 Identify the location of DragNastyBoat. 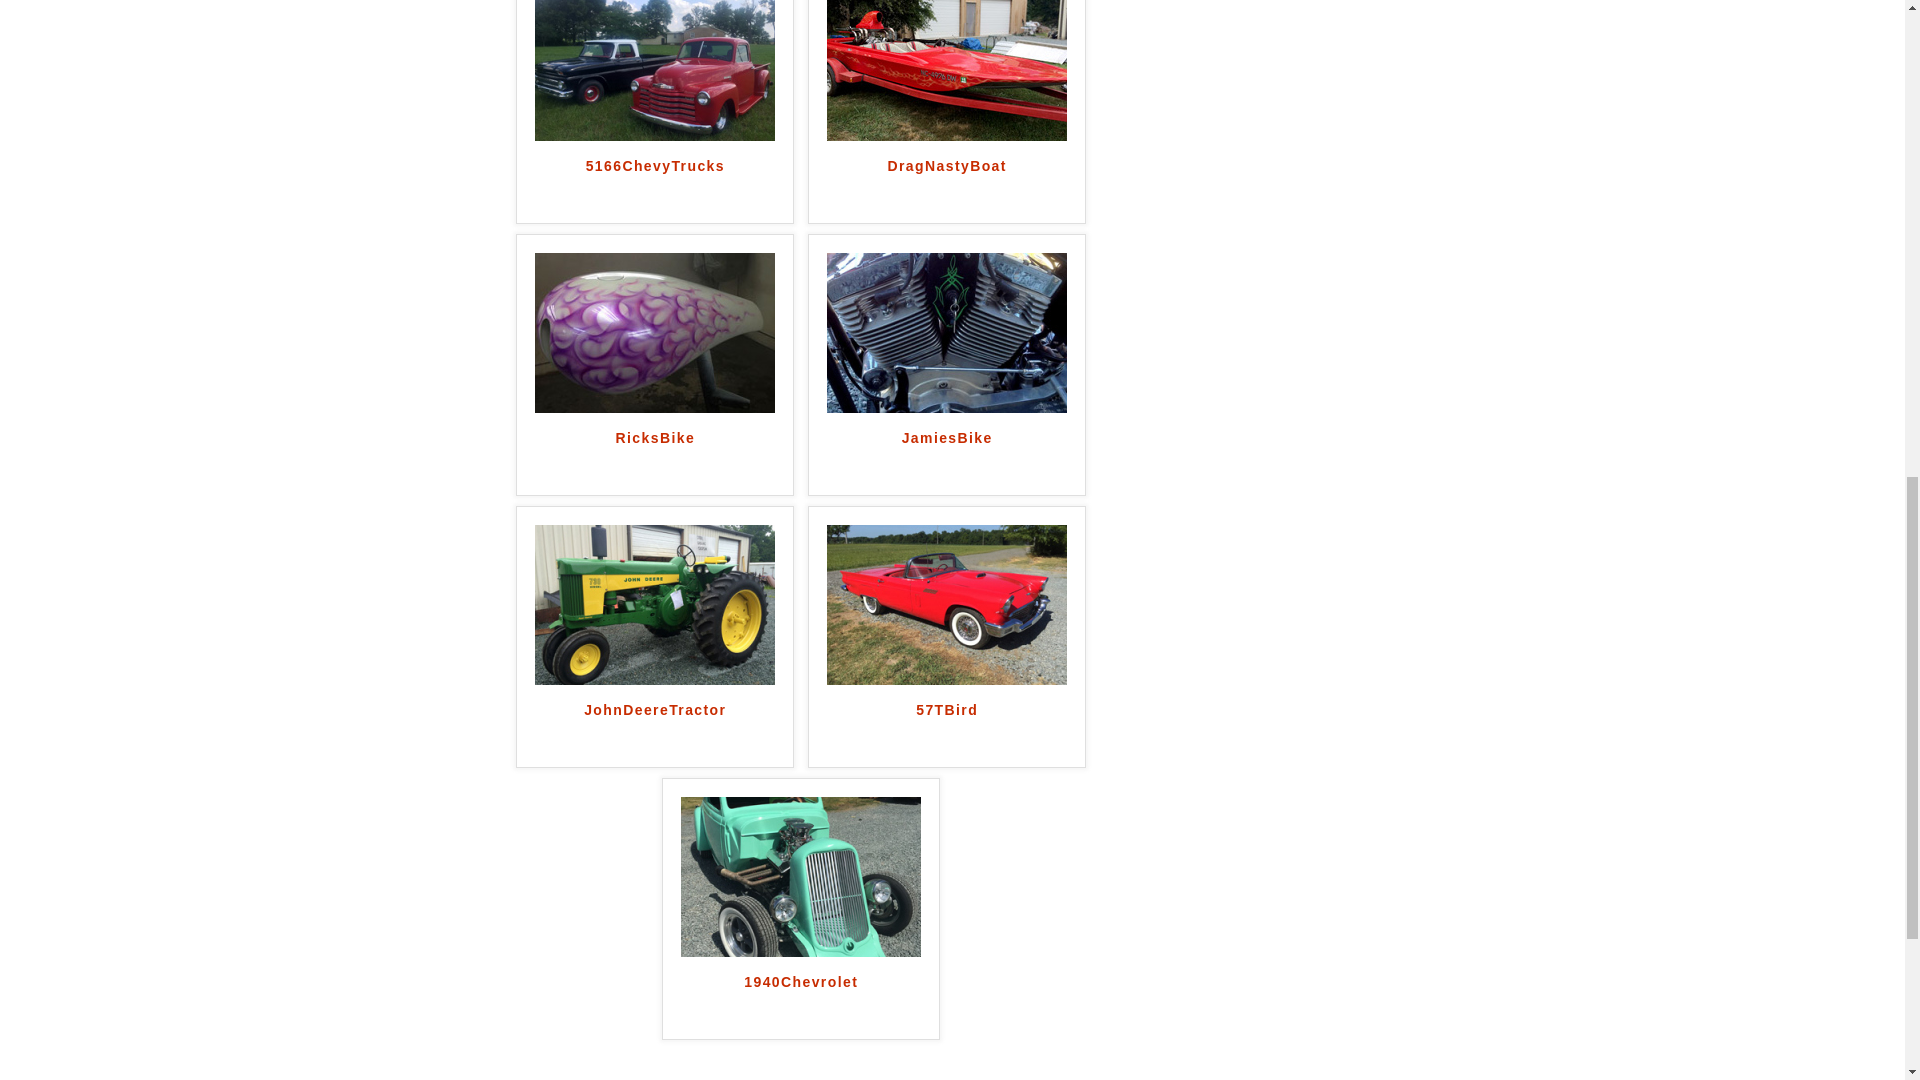
(947, 185).